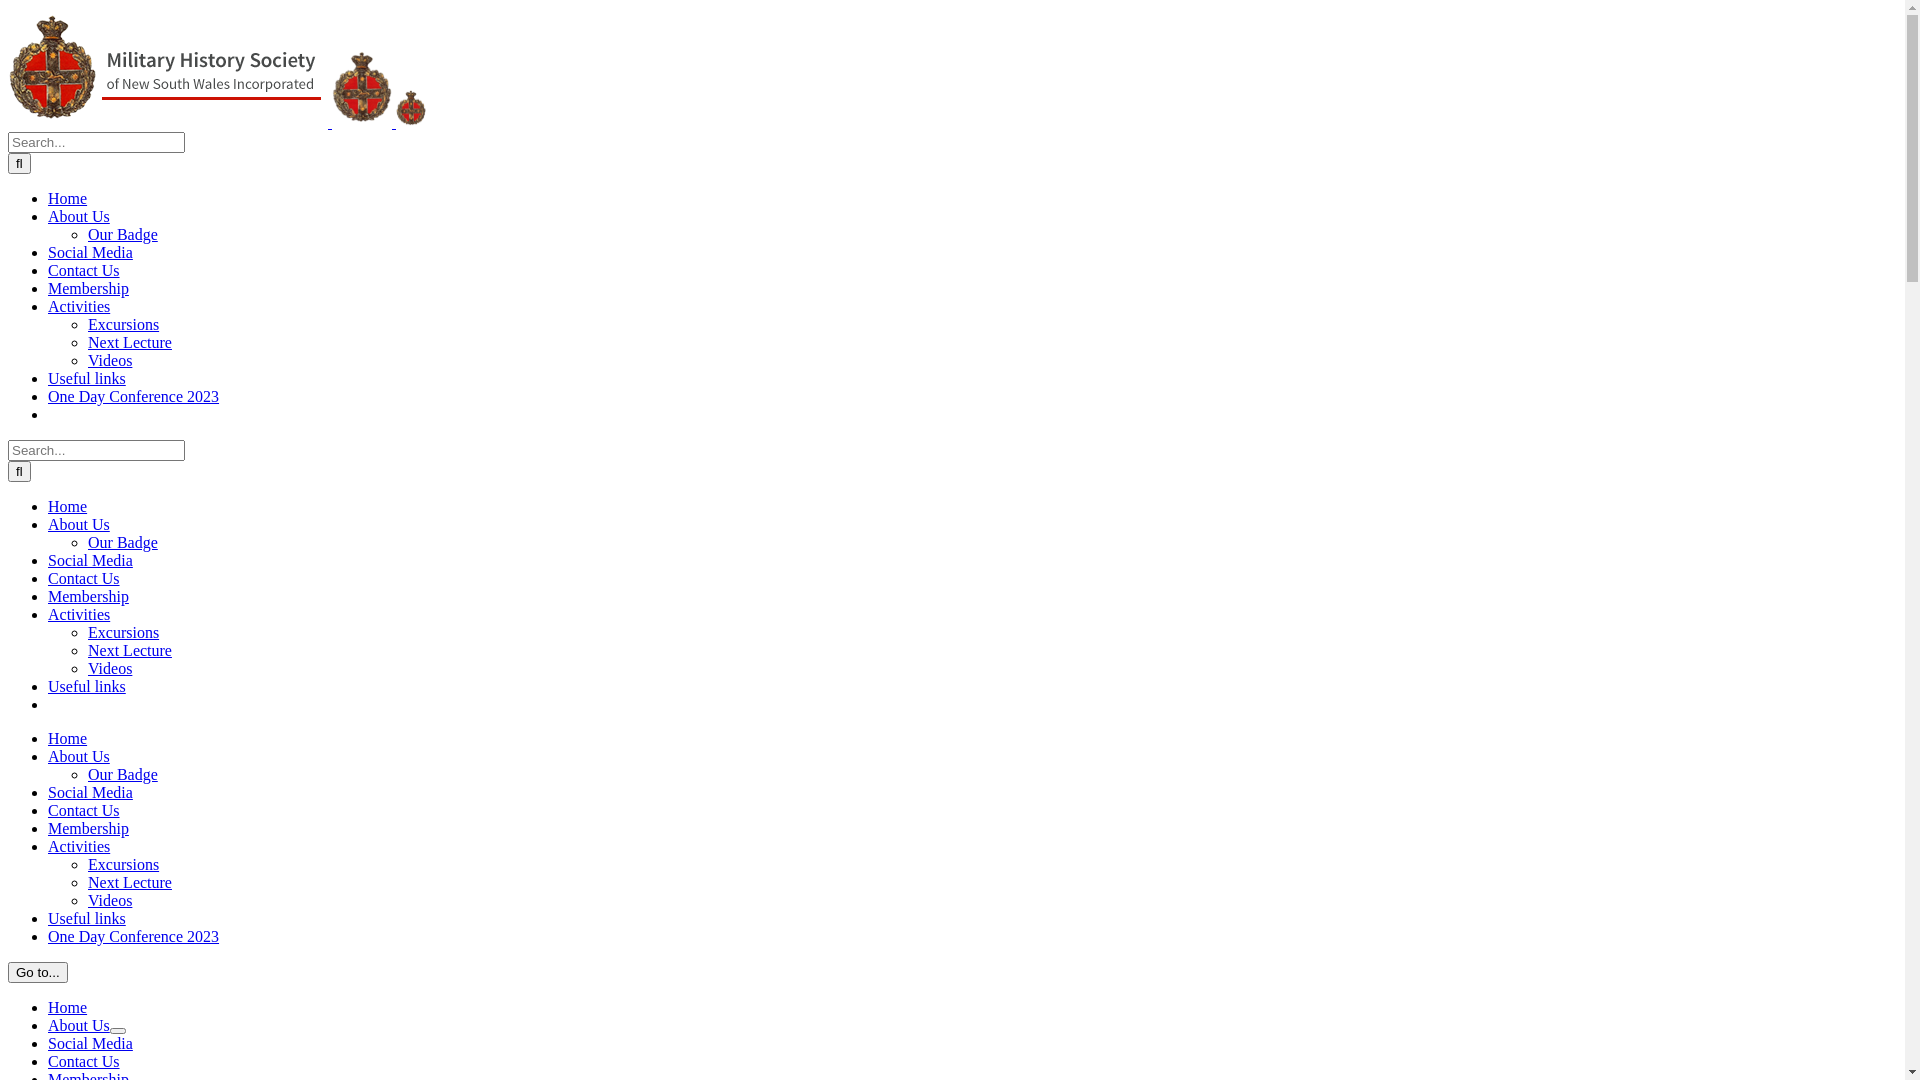 This screenshot has width=1920, height=1080. What do you see at coordinates (124, 324) in the screenshot?
I see `Excursions` at bounding box center [124, 324].